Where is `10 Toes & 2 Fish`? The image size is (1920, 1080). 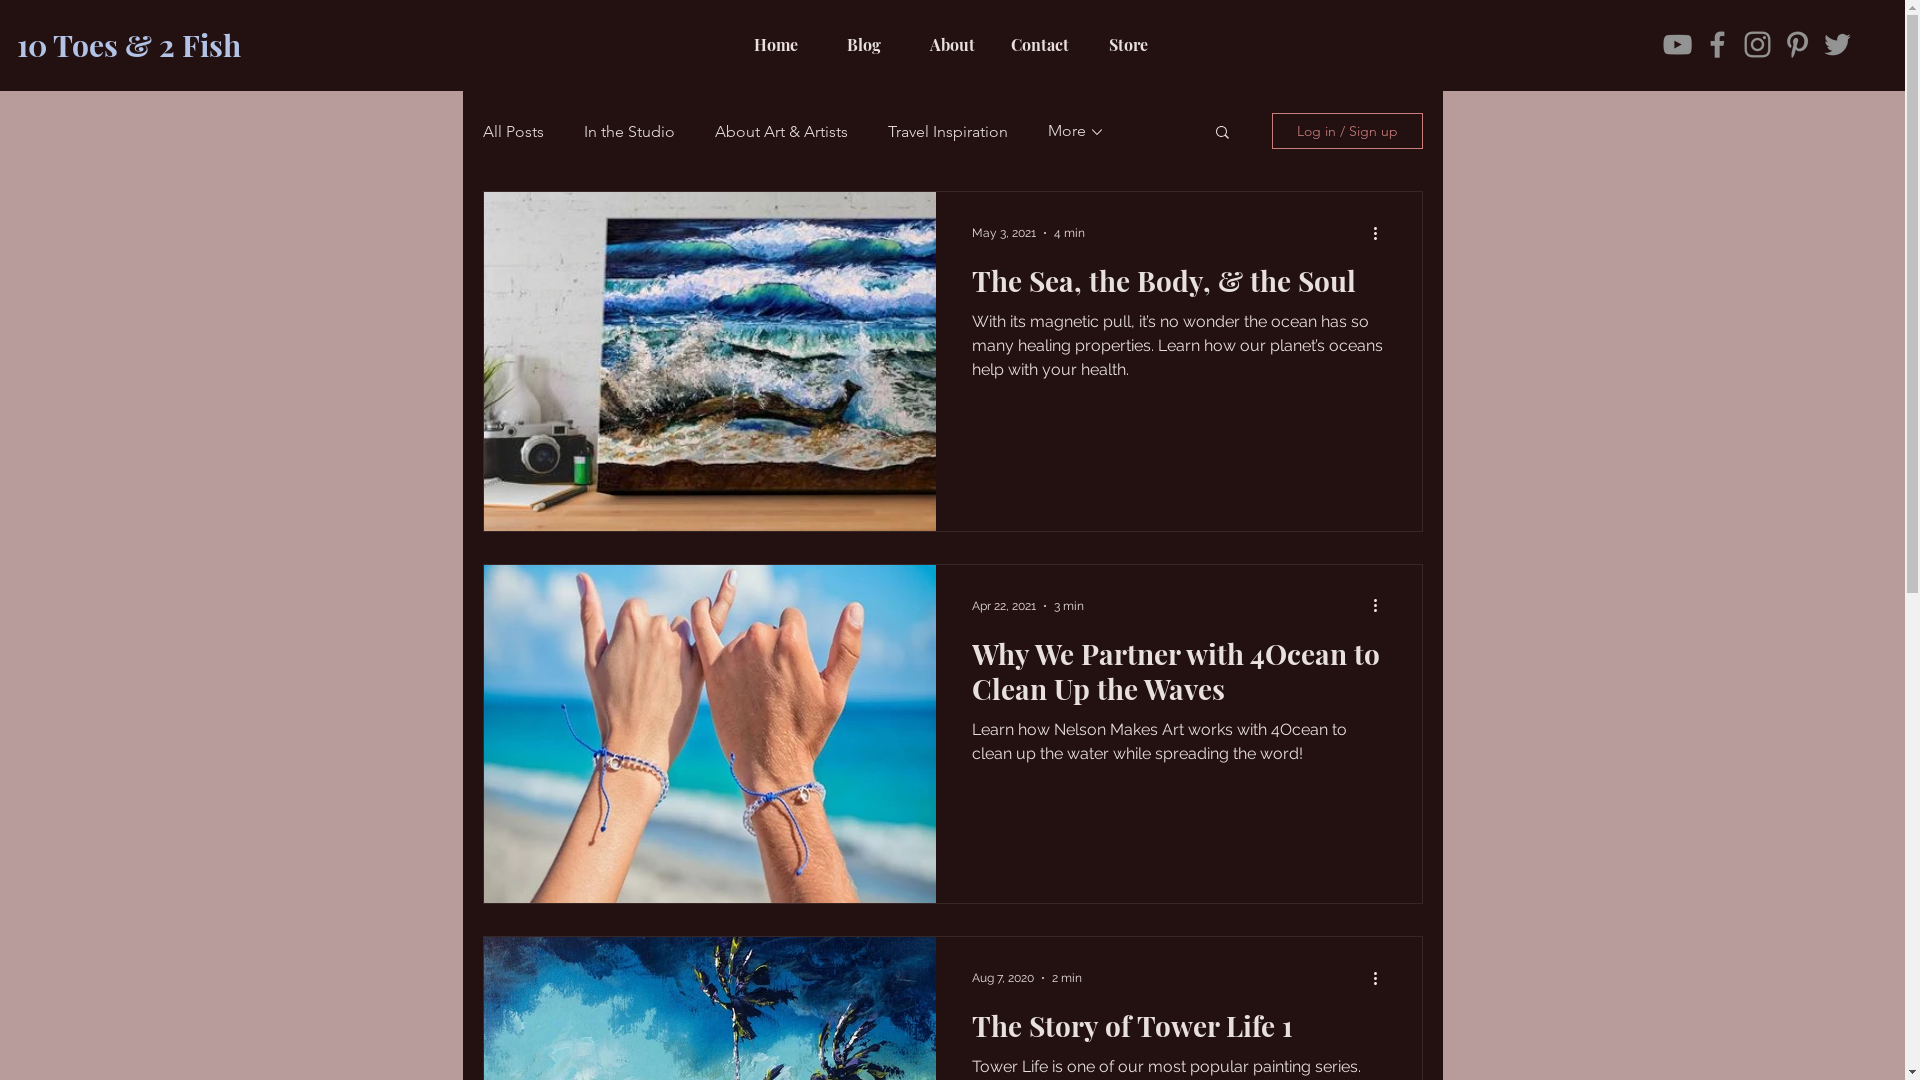 10 Toes & 2 Fish is located at coordinates (129, 45).